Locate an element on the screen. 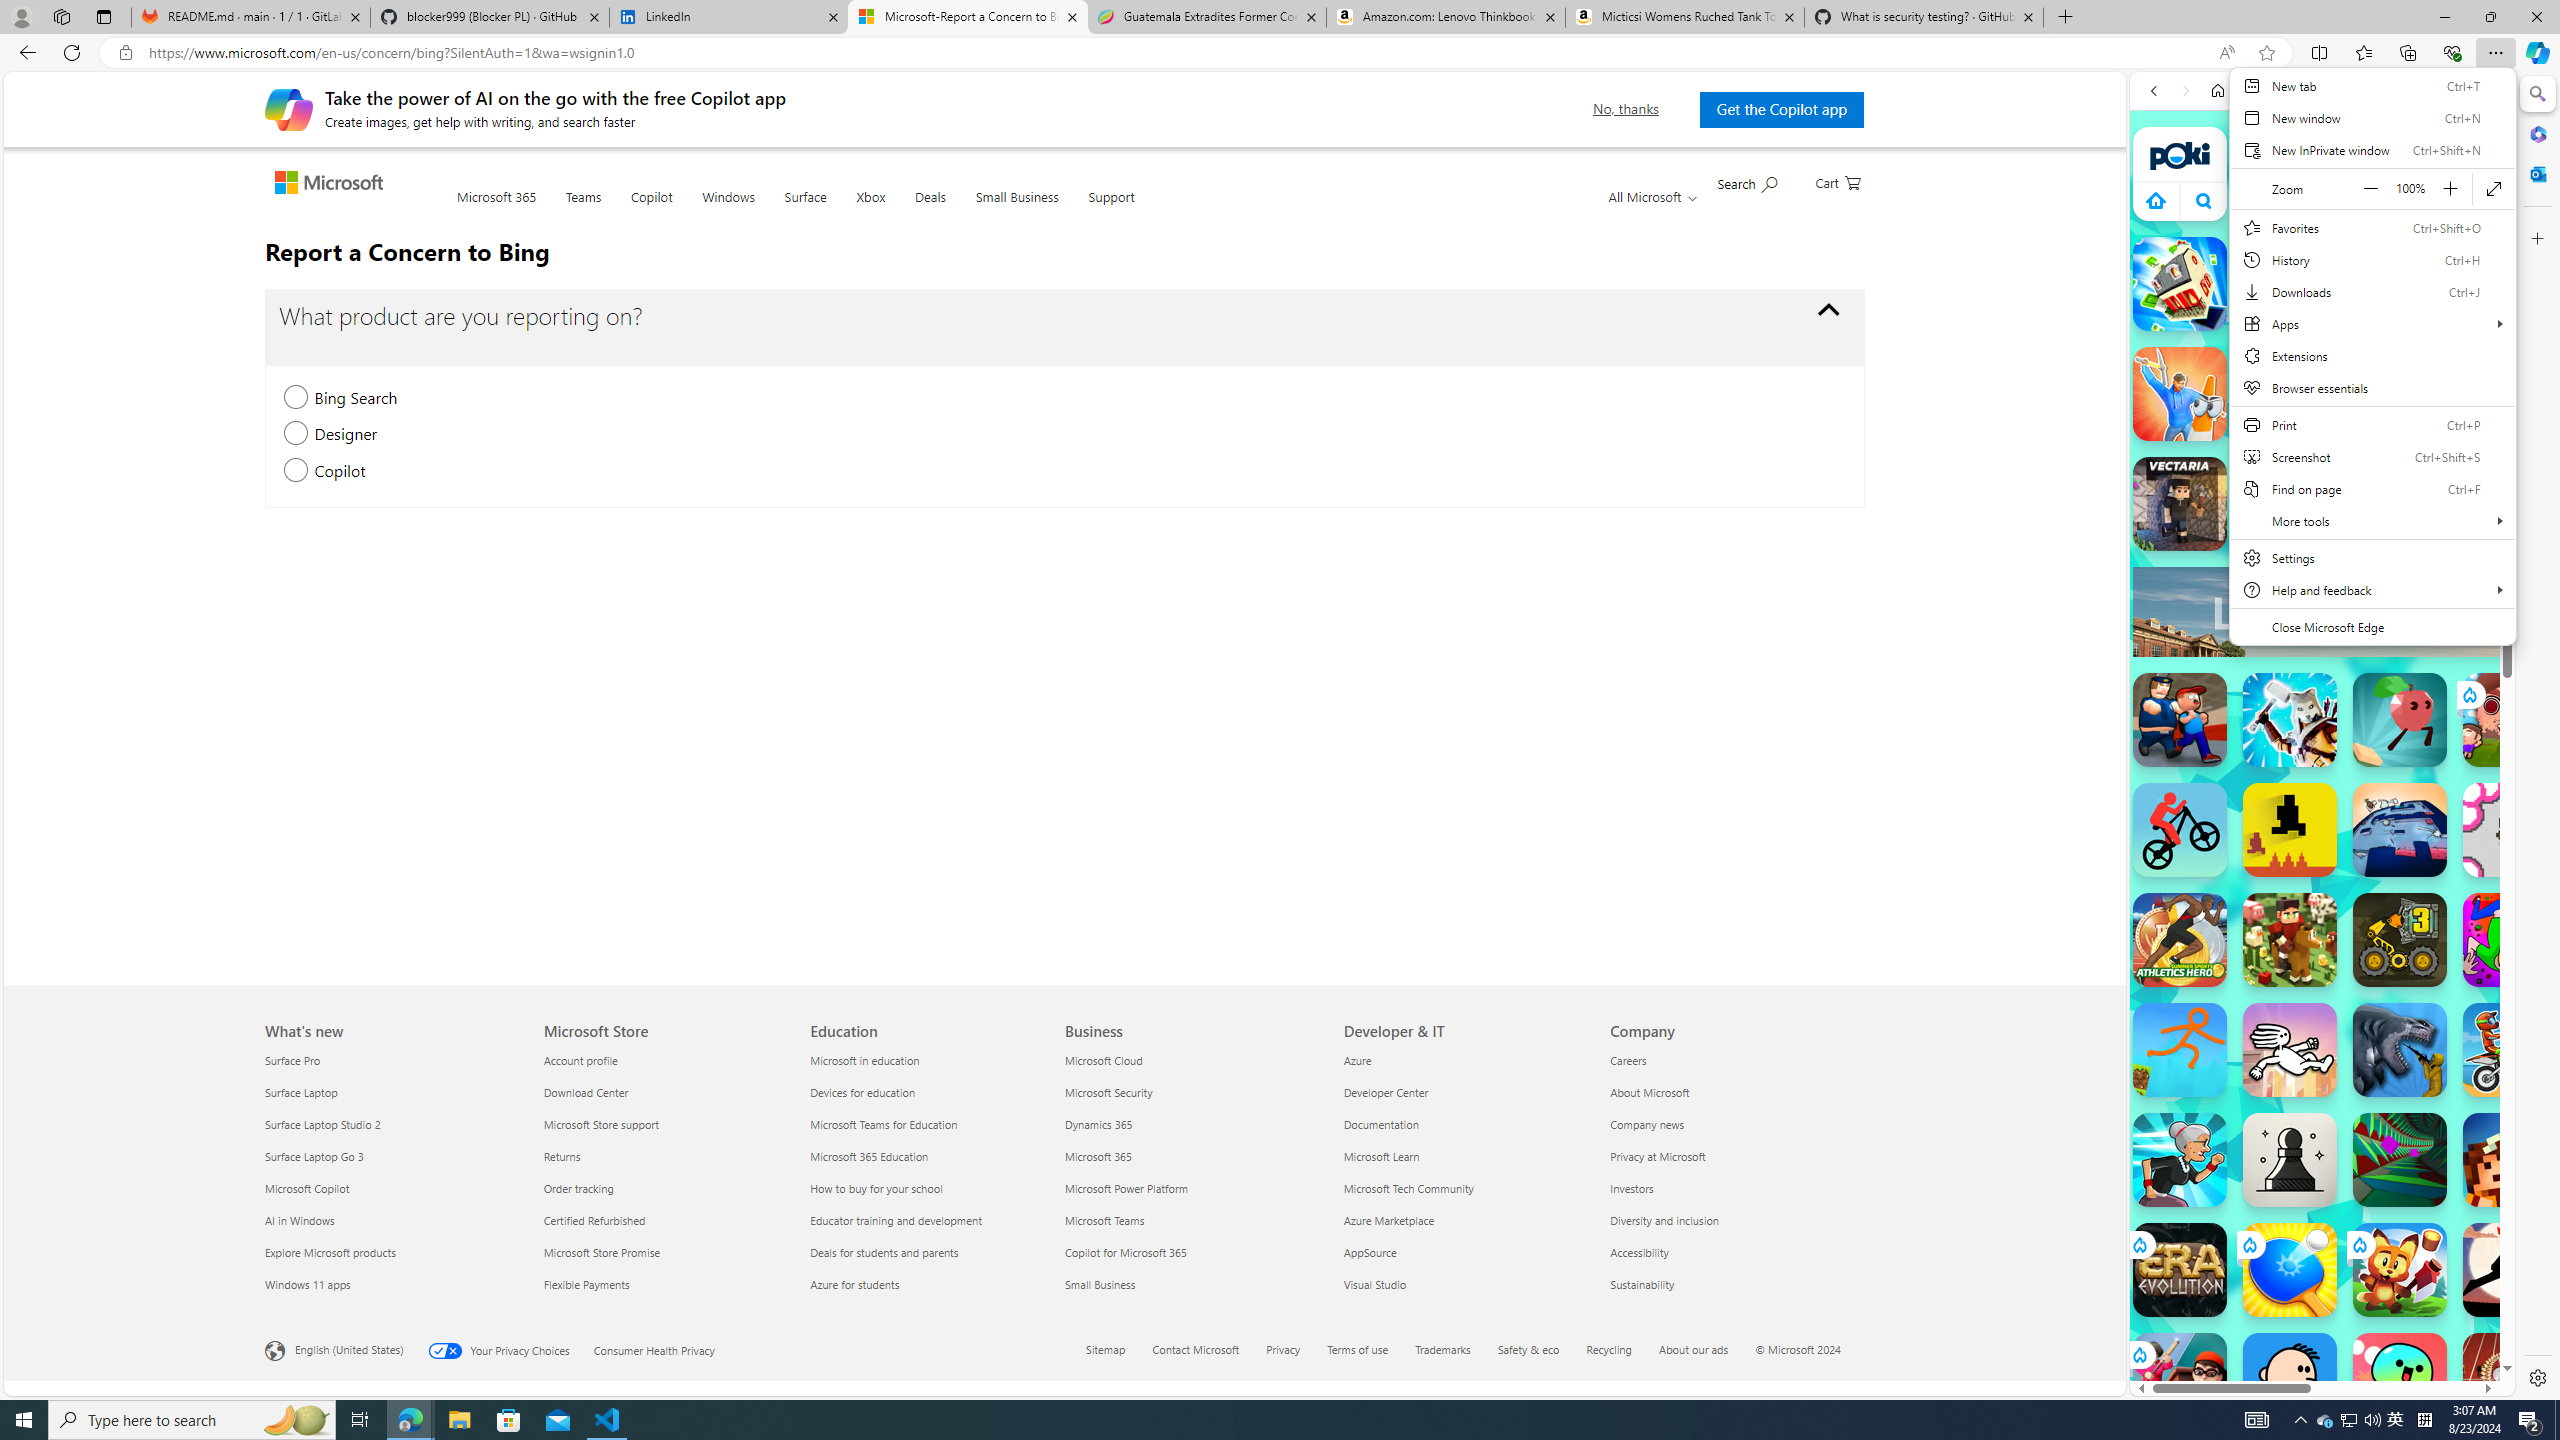  BoxRob 3 is located at coordinates (2400, 939).